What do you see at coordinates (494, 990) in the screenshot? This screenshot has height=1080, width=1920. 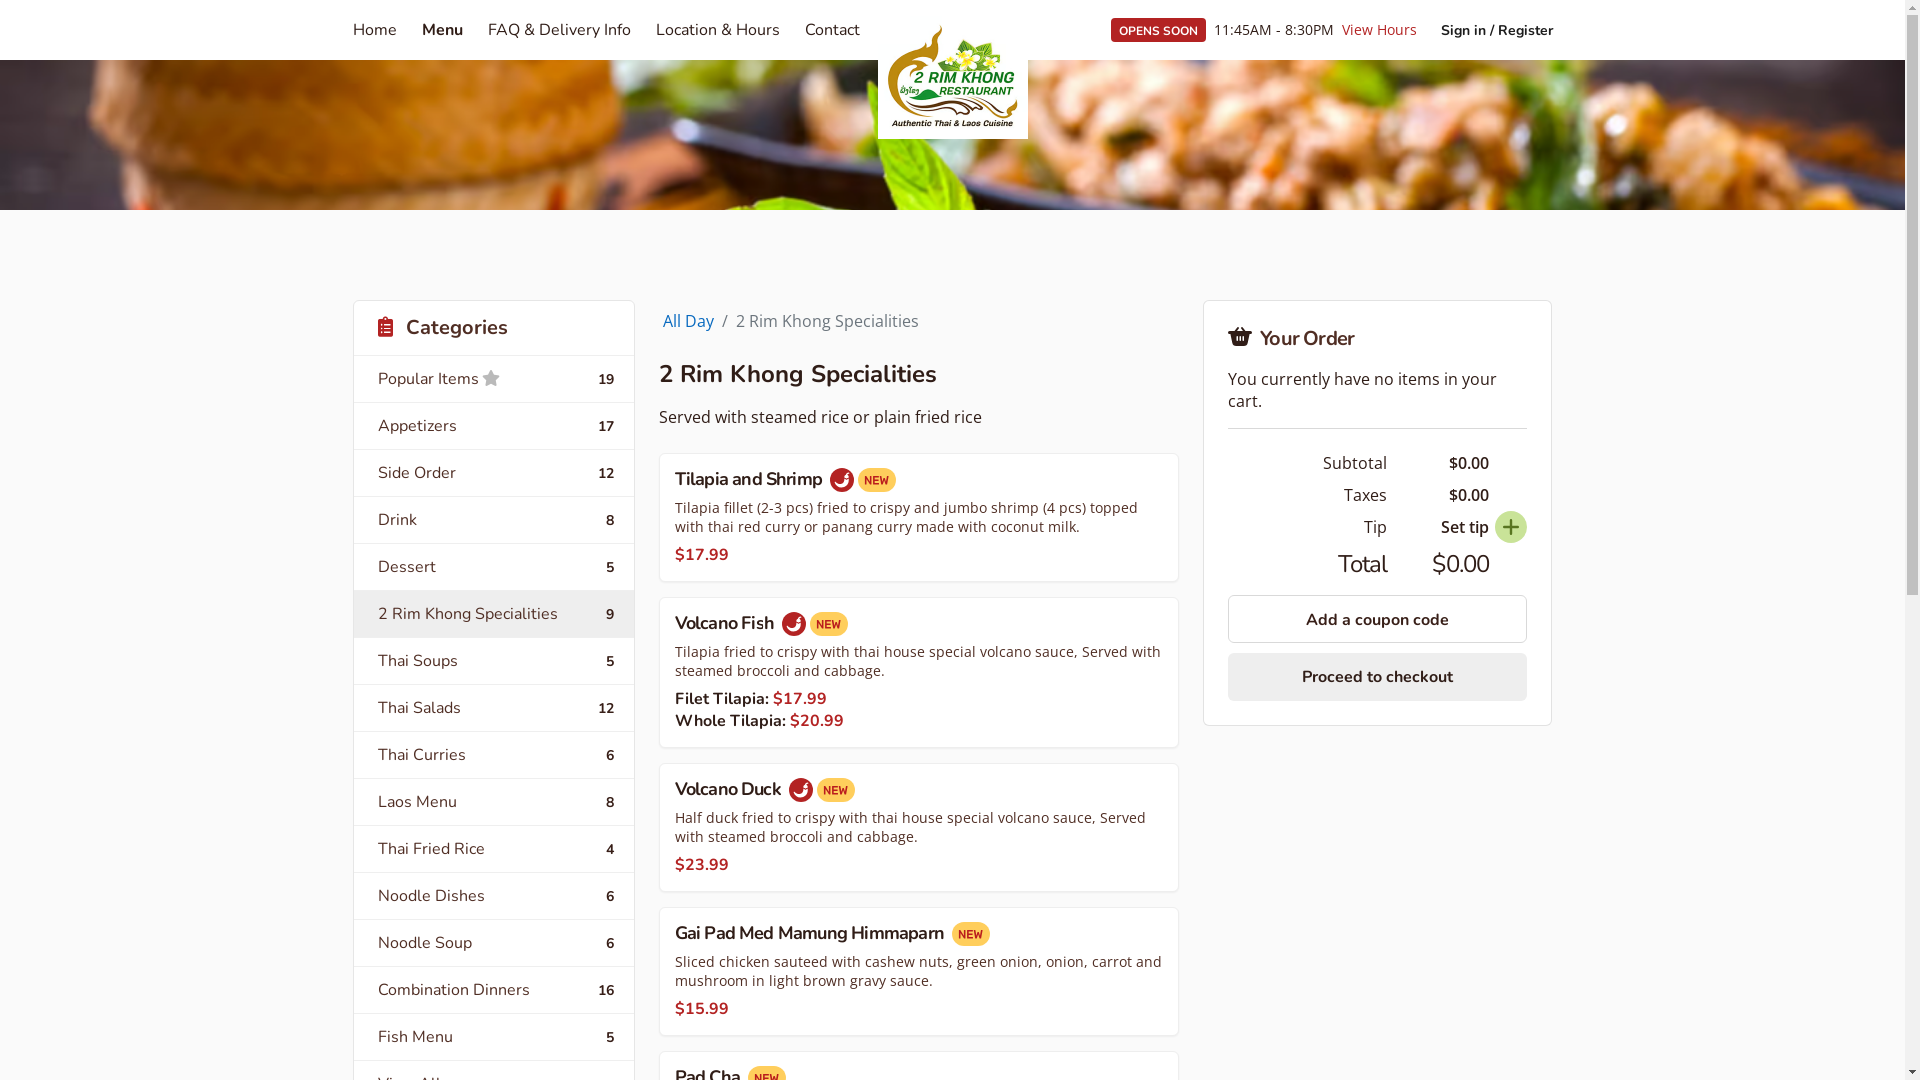 I see `Combination Dinners
16` at bounding box center [494, 990].